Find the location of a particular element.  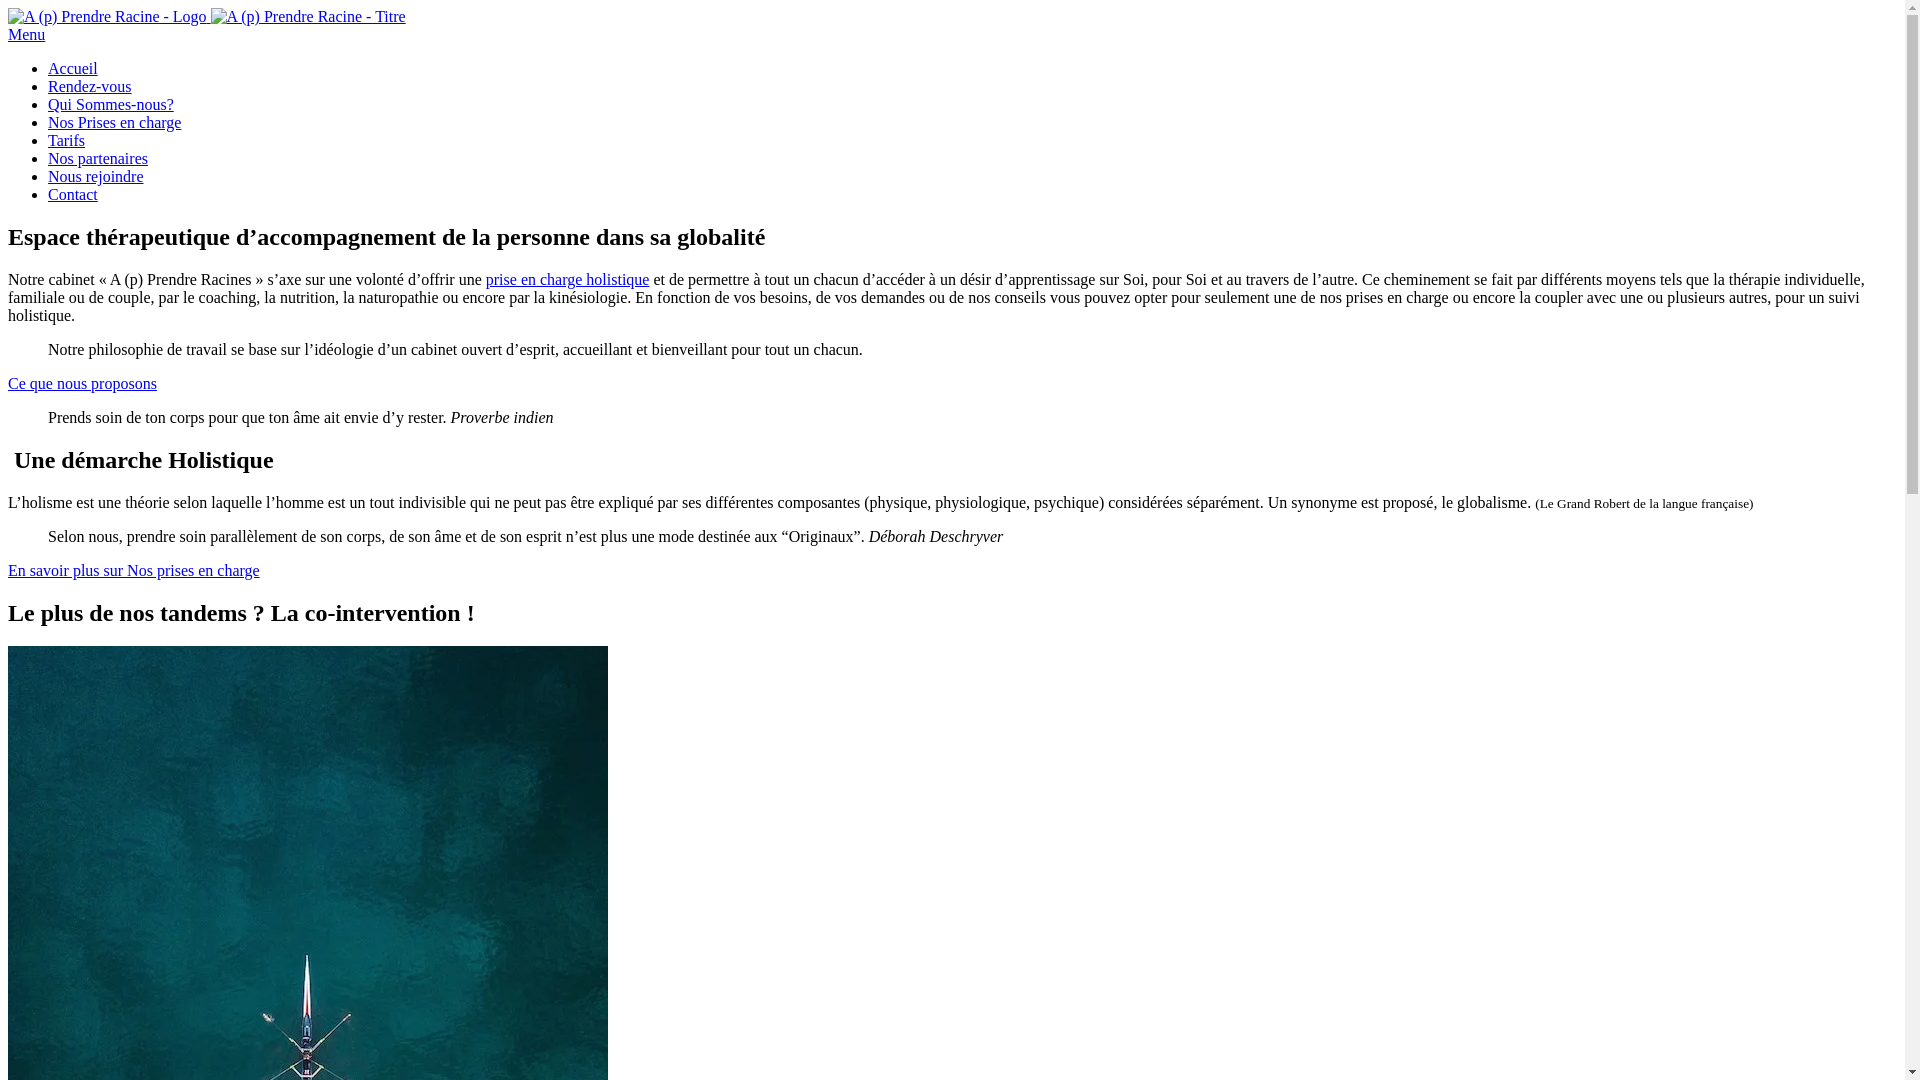

En savoir plus sur Nos prises en charge is located at coordinates (134, 570).